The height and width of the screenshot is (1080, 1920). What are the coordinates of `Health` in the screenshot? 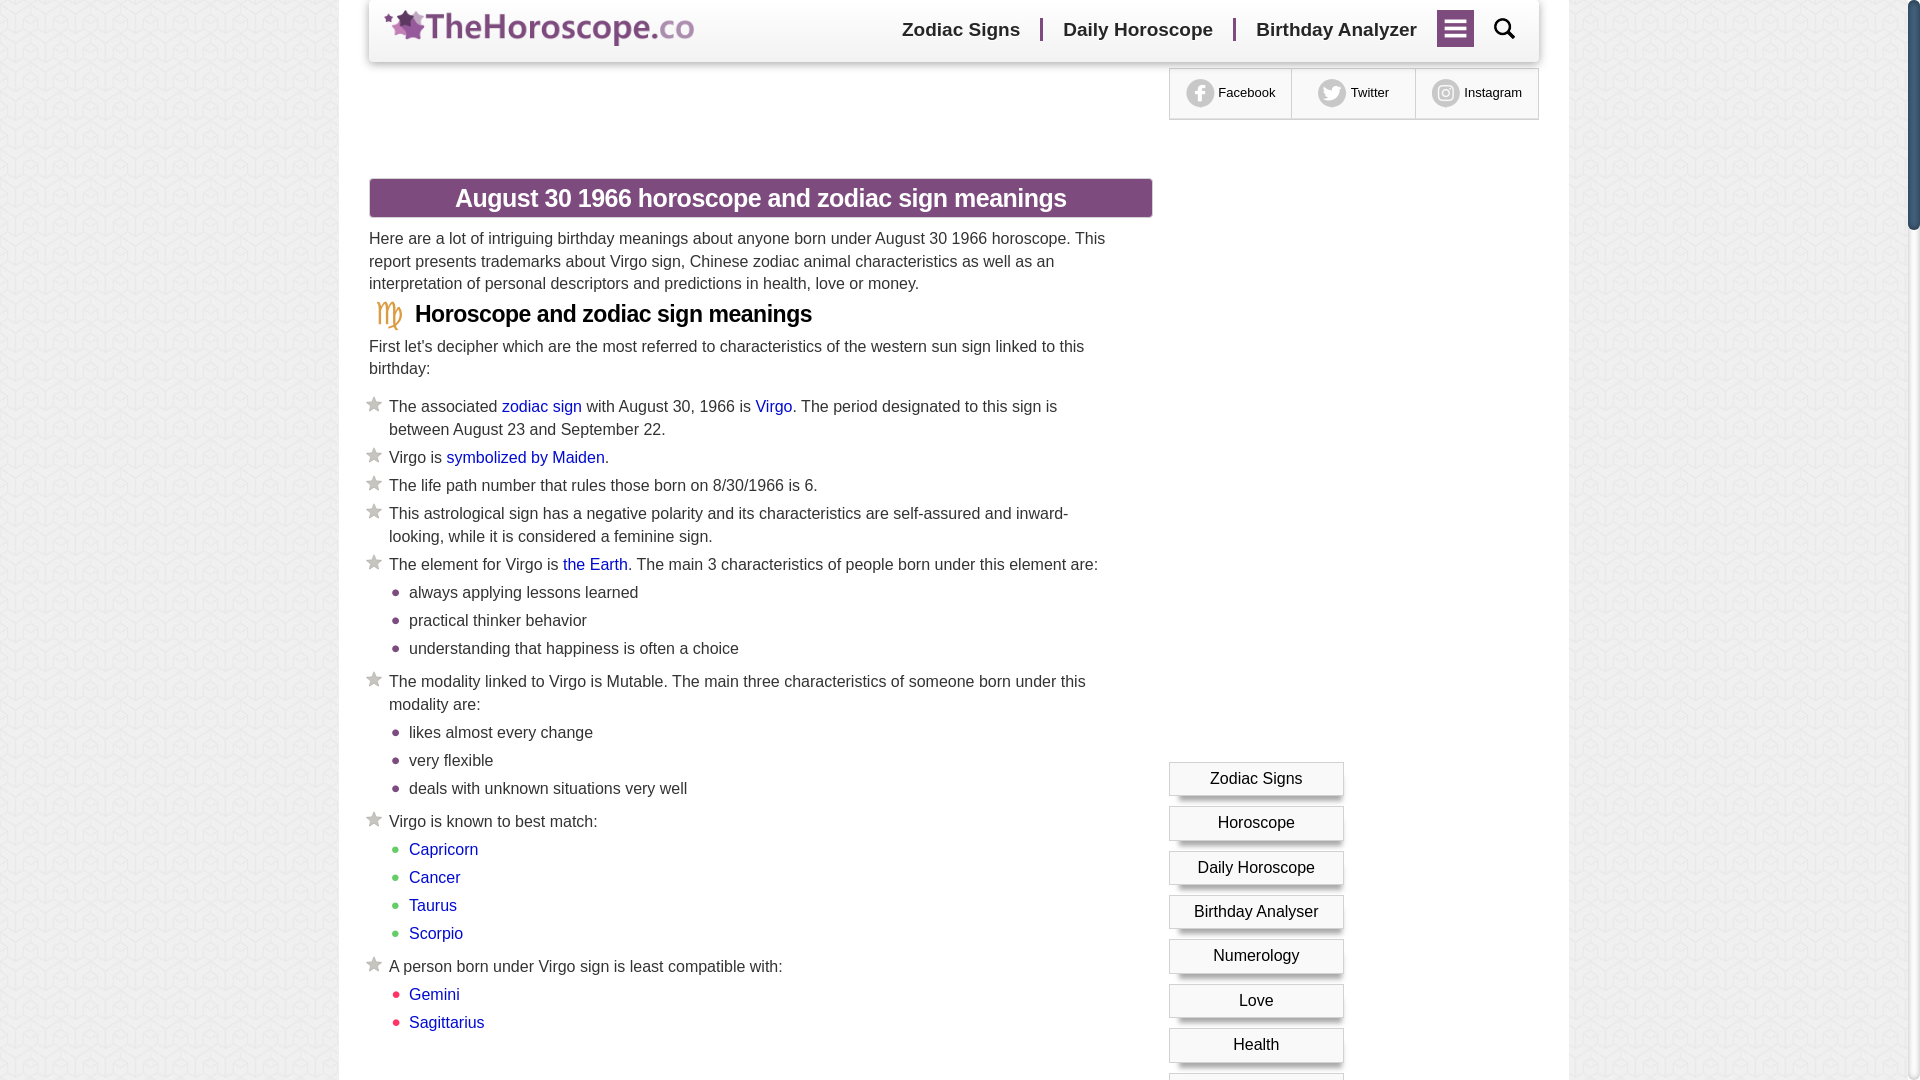 It's located at (1256, 1044).